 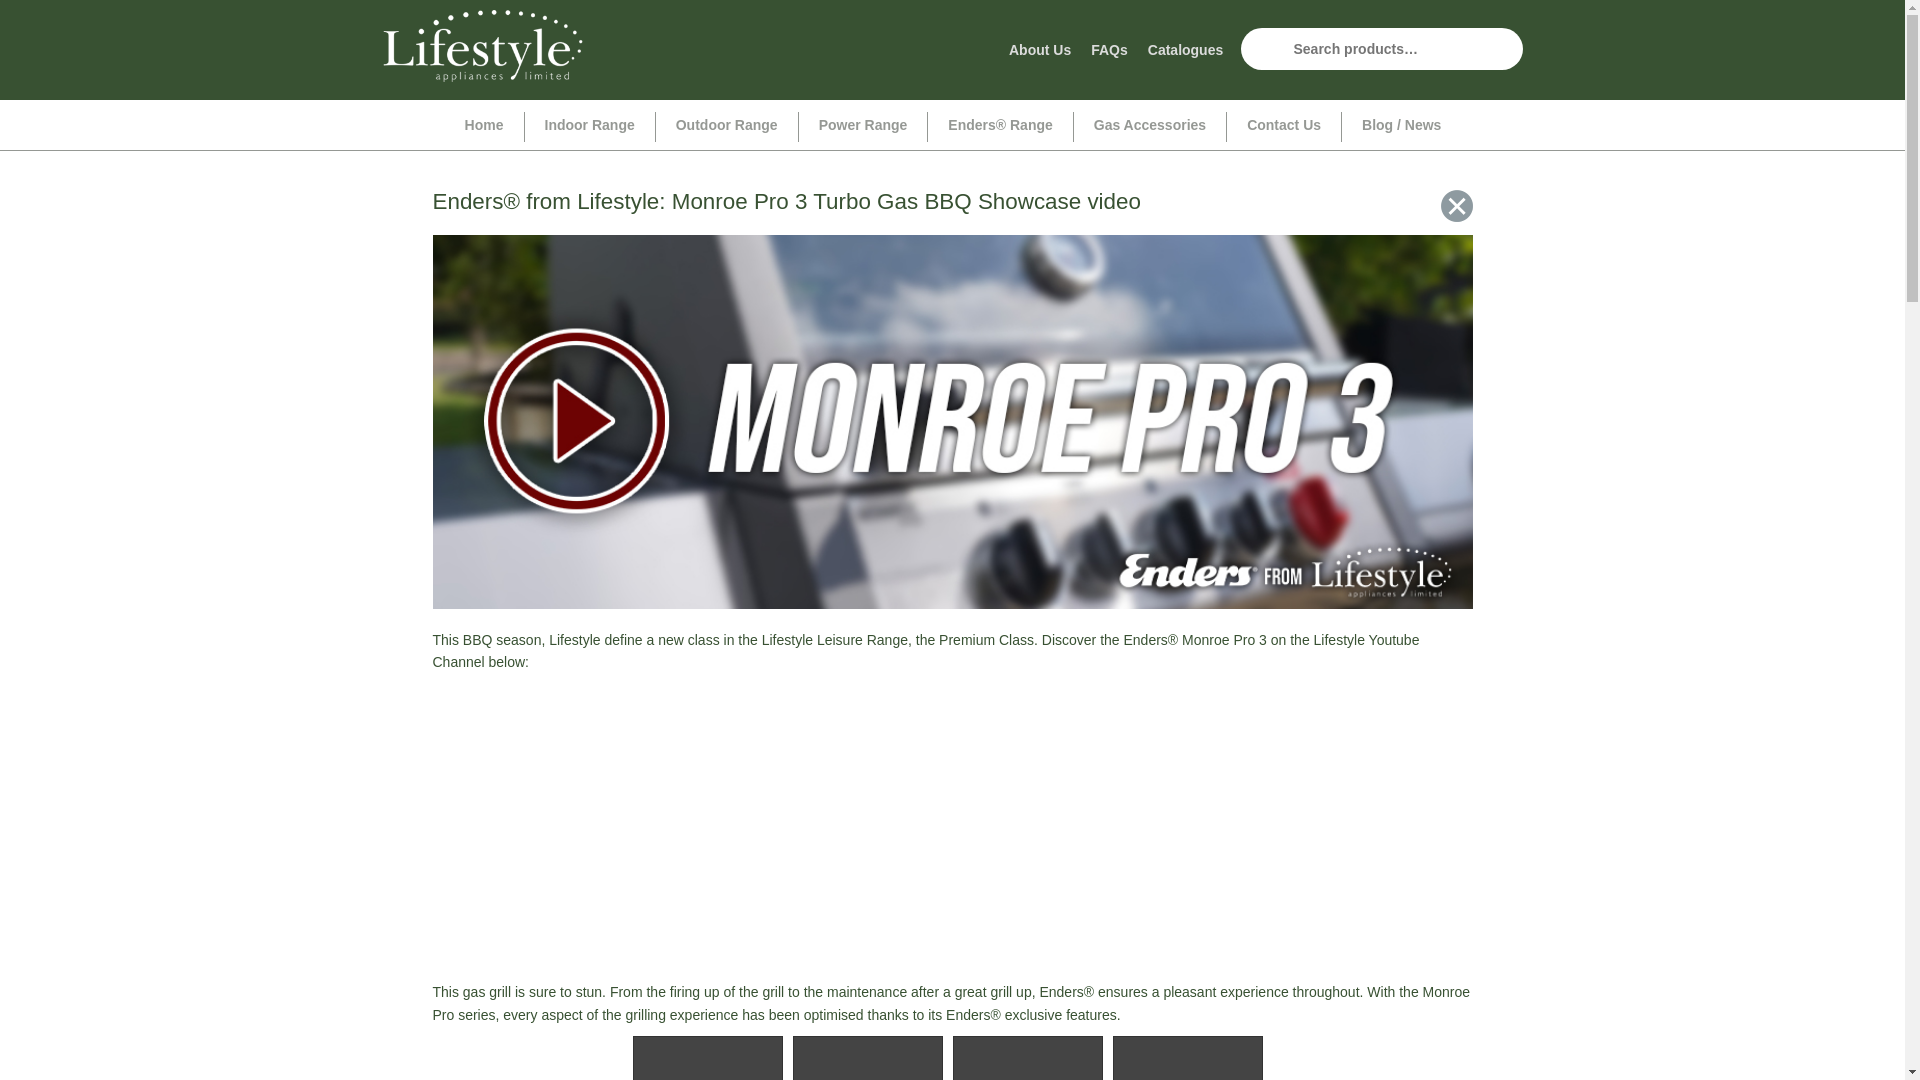 I want to click on Lifestyle Appliances UK, so click(x=482, y=46).